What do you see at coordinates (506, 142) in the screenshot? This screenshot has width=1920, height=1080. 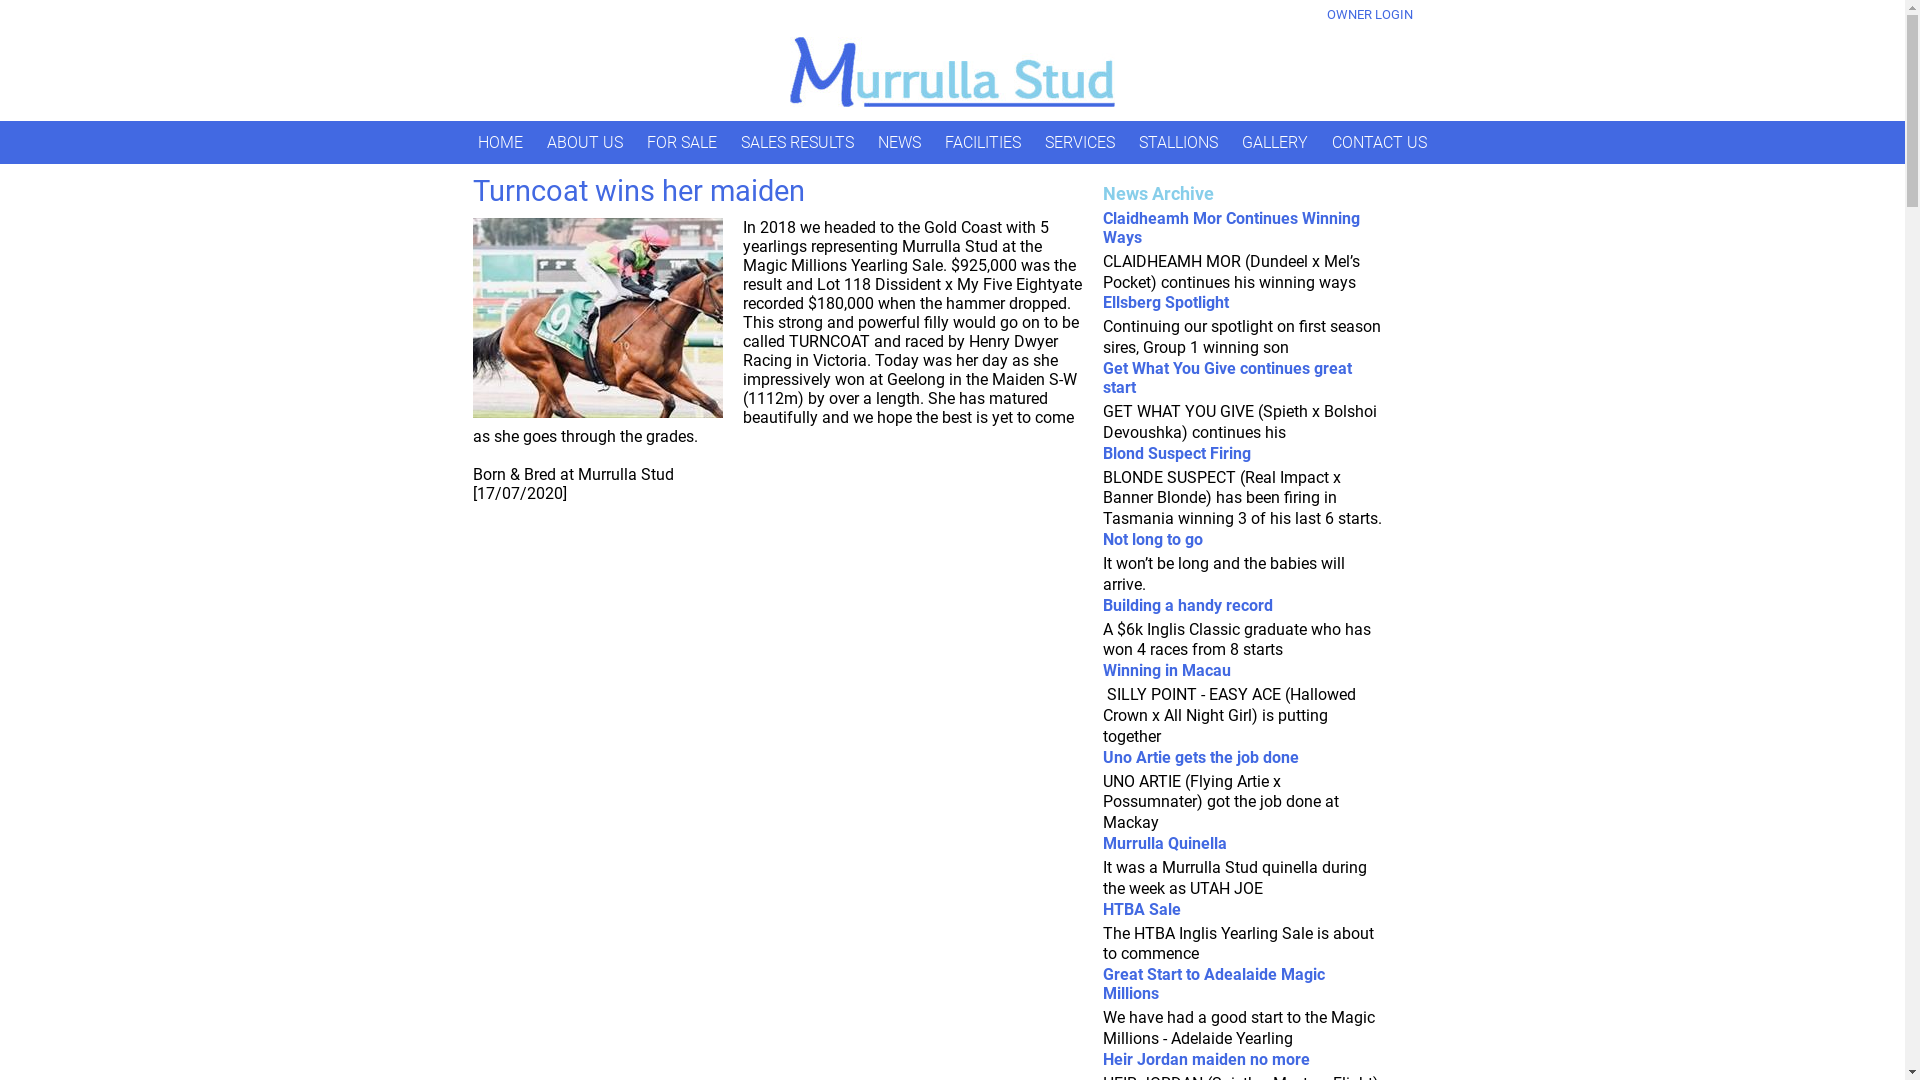 I see `HOME` at bounding box center [506, 142].